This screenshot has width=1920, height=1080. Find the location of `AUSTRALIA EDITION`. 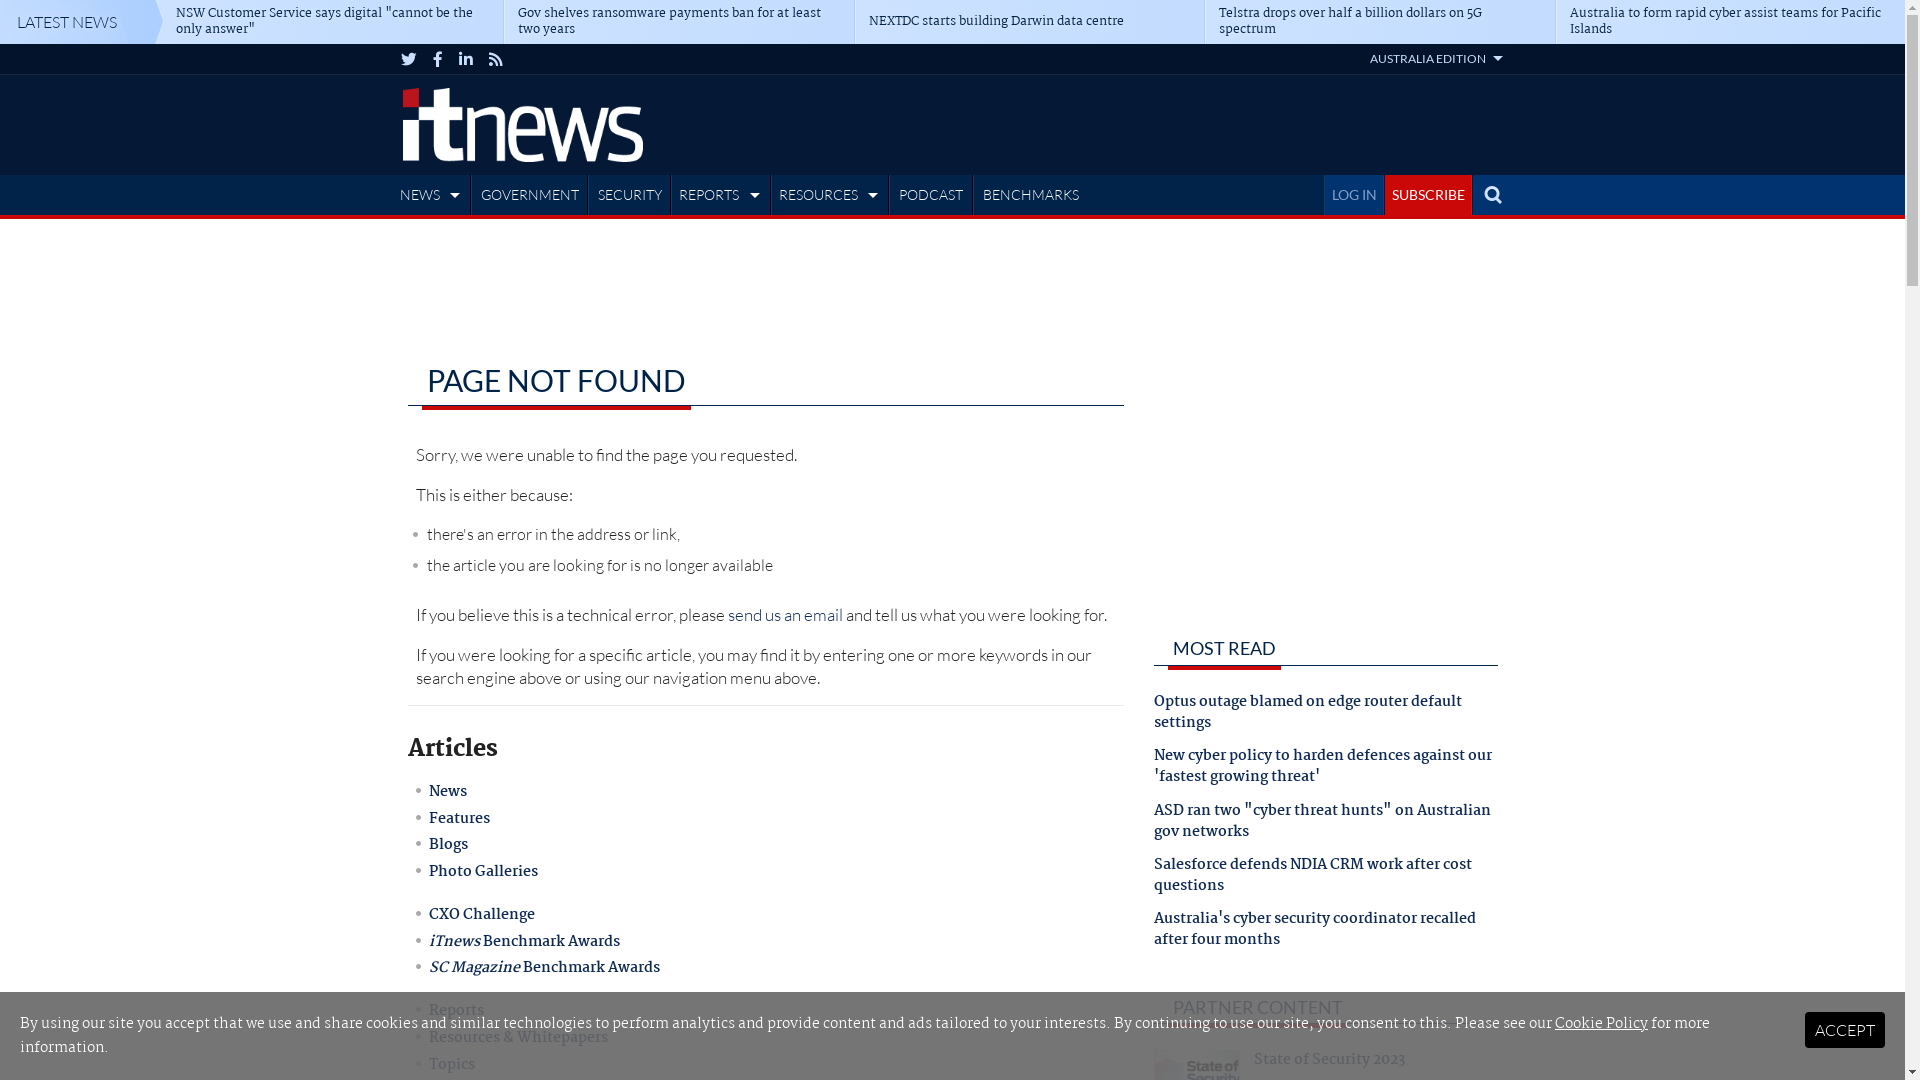

AUSTRALIA EDITION is located at coordinates (1436, 58).